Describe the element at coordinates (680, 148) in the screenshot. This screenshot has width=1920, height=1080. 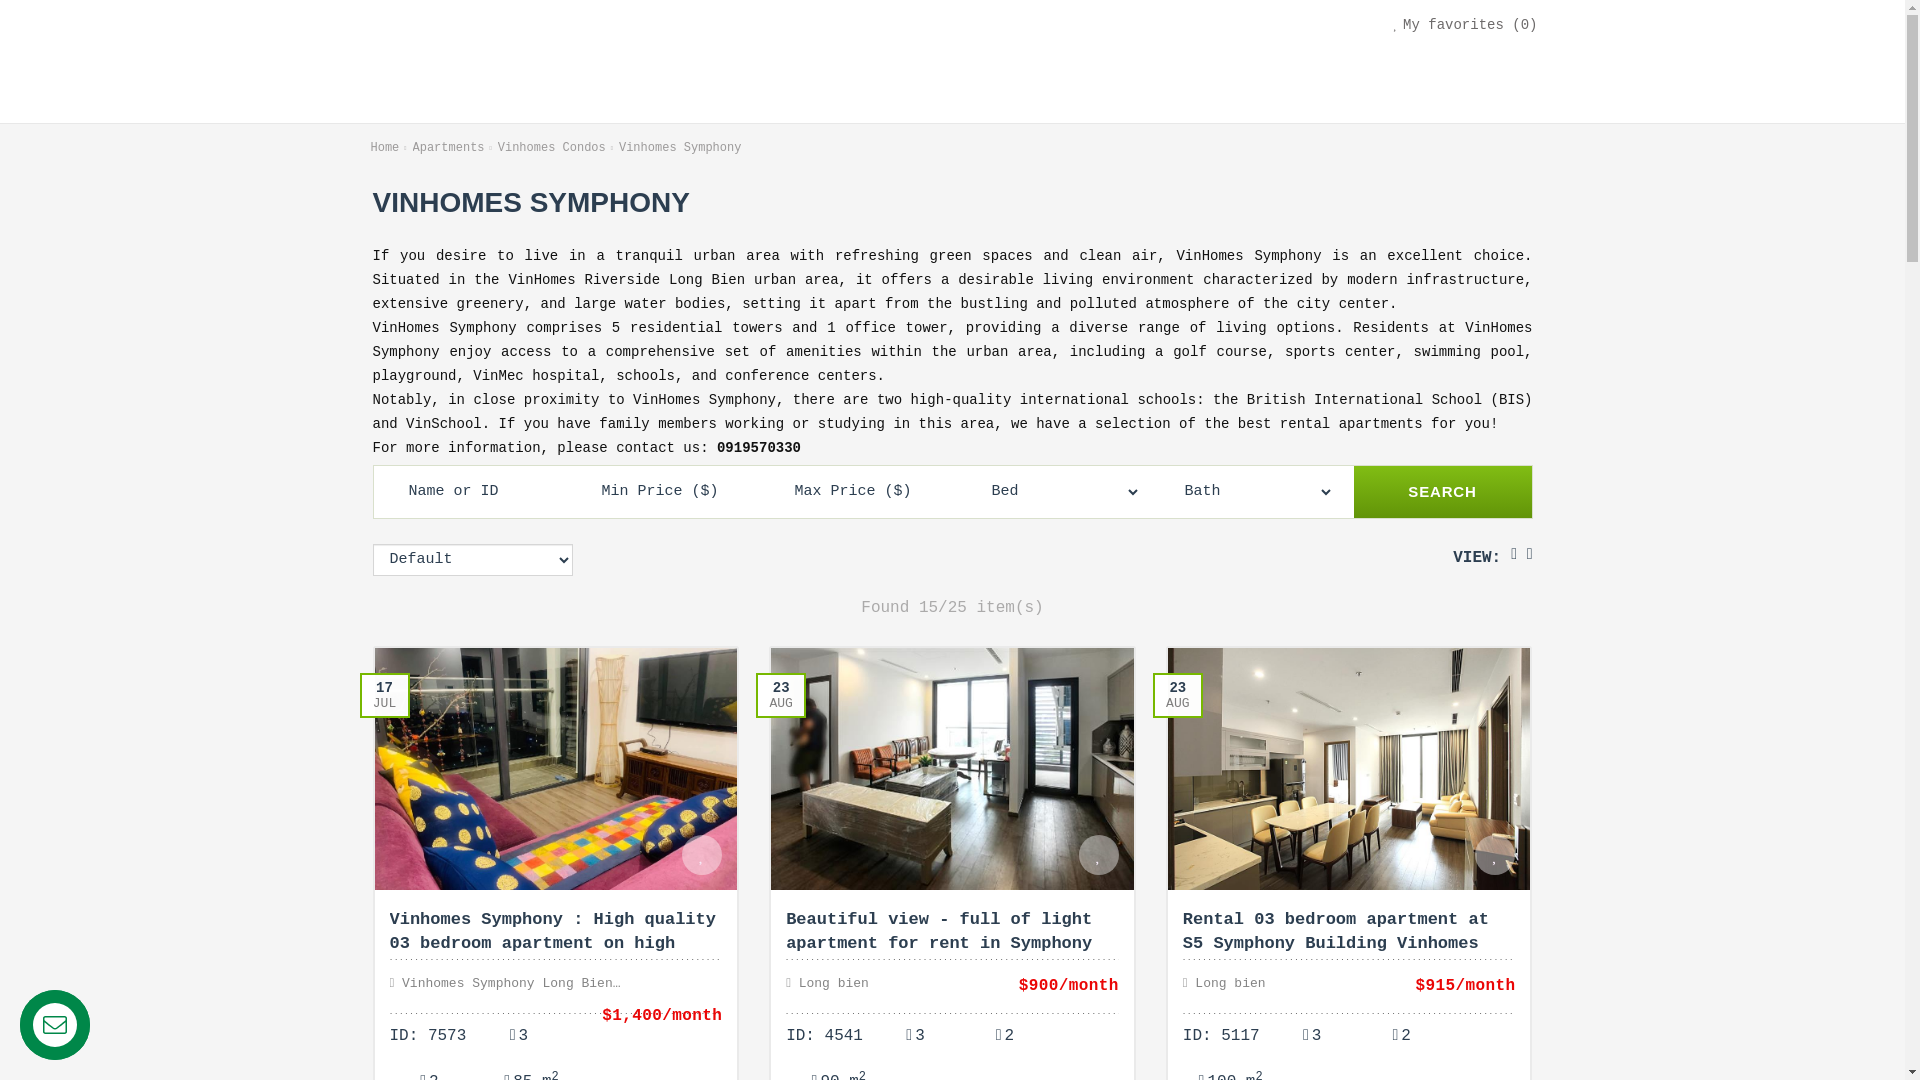
I see `Vinhomes Symphony` at that location.